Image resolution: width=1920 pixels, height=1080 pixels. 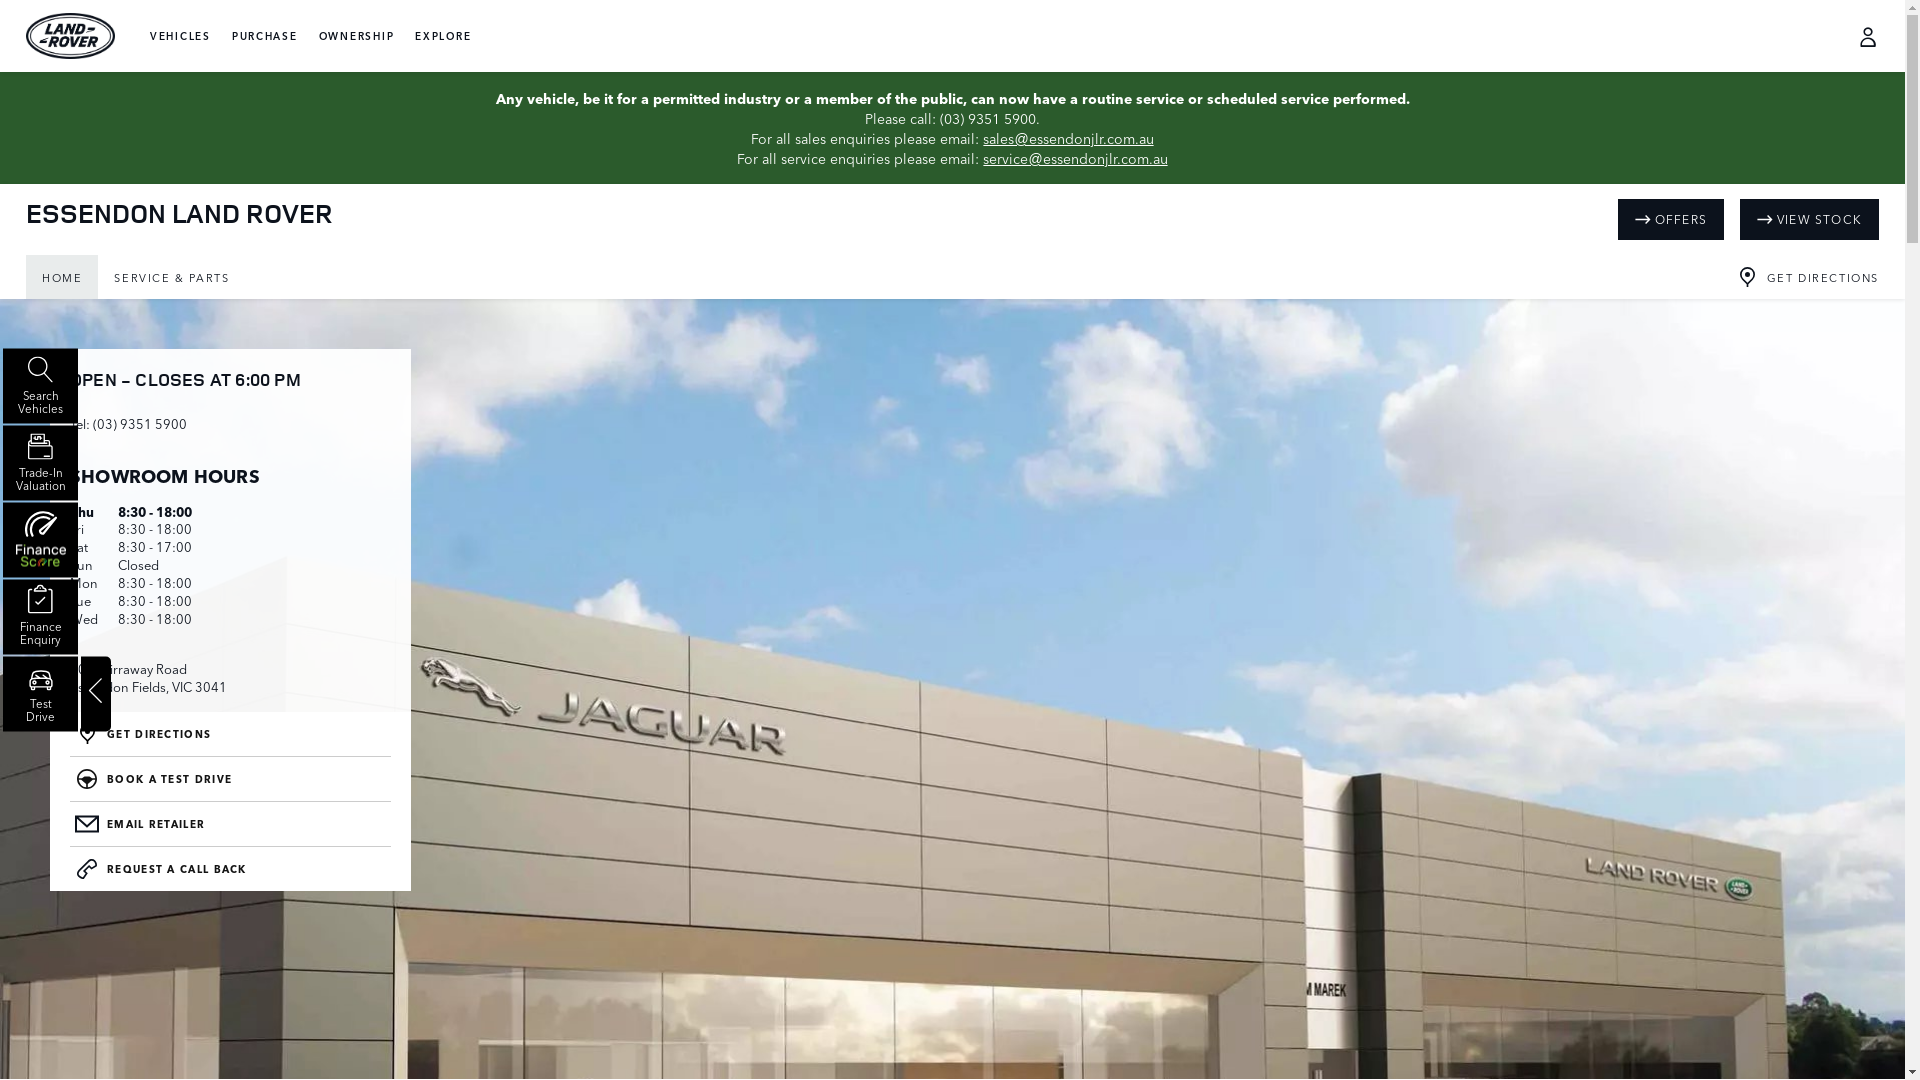 I want to click on EXPLORE, so click(x=443, y=36).